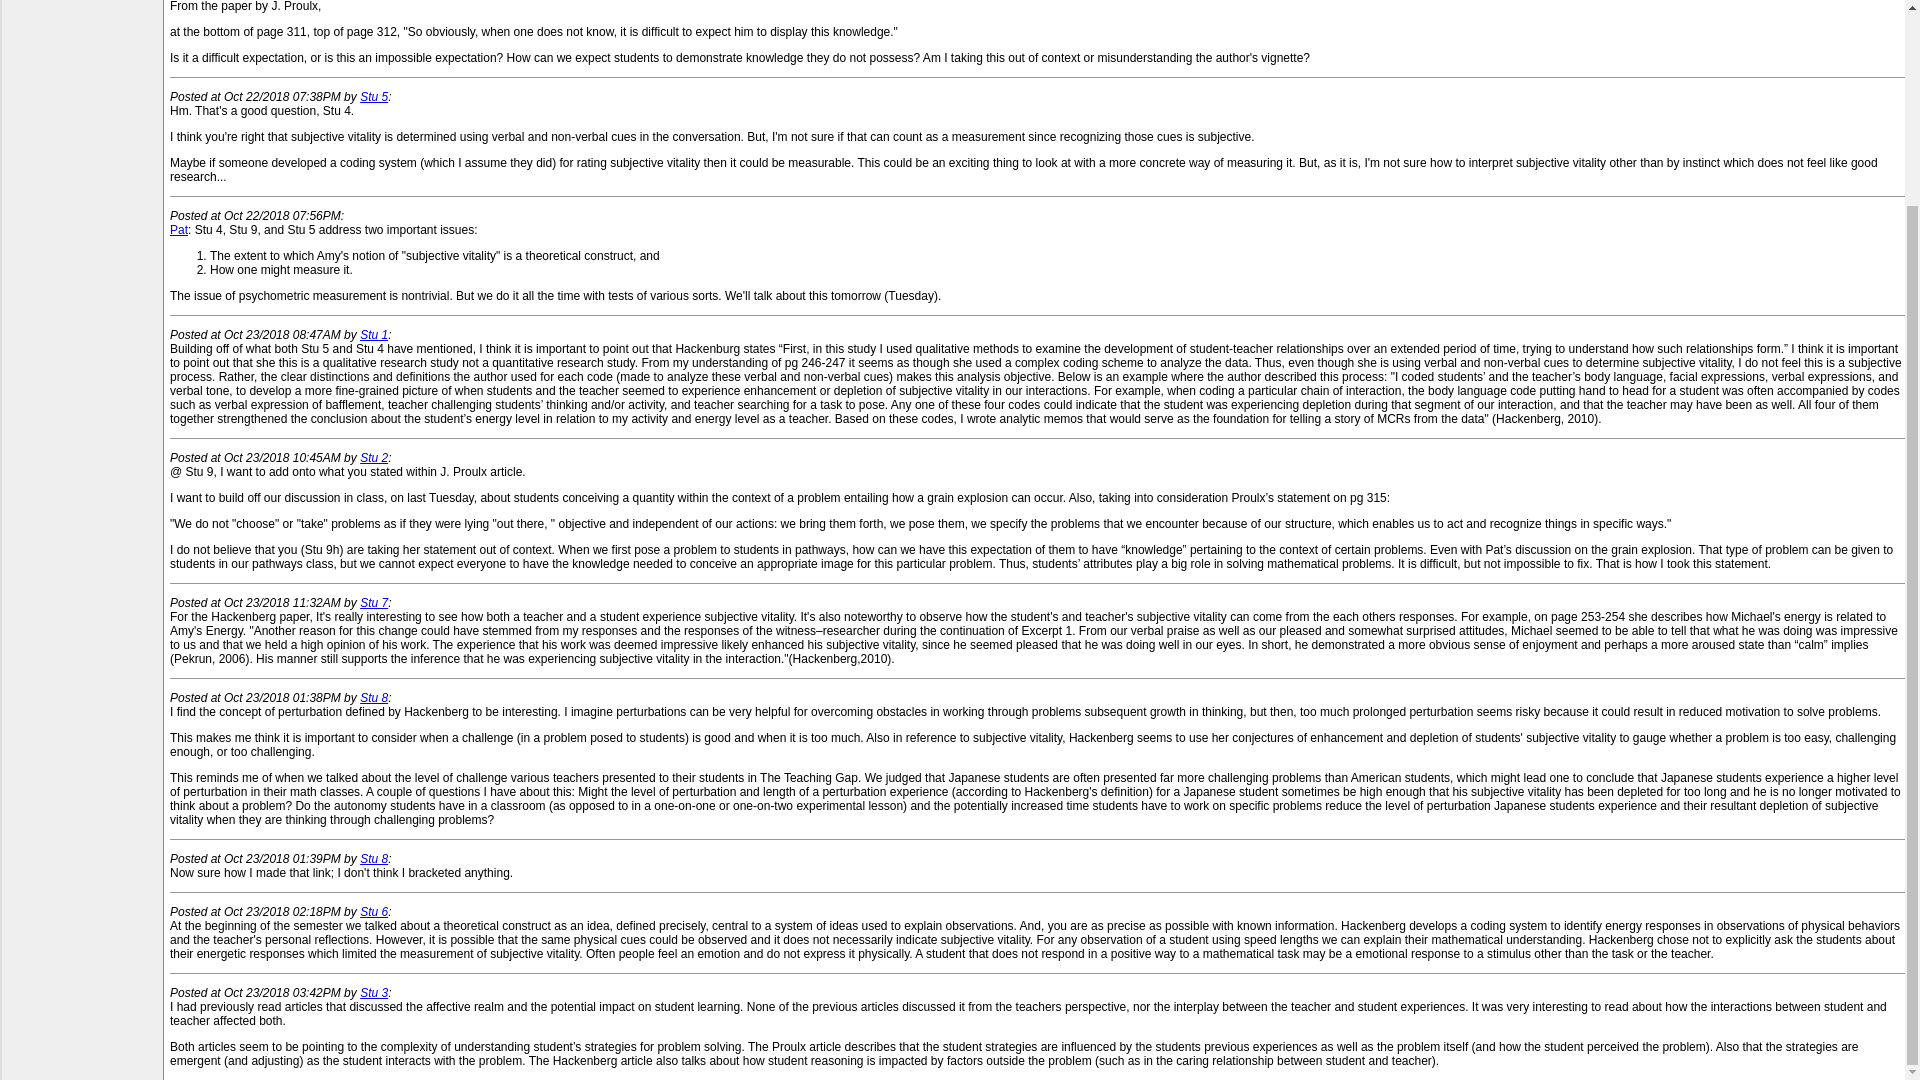  What do you see at coordinates (374, 993) in the screenshot?
I see `Stu 3` at bounding box center [374, 993].